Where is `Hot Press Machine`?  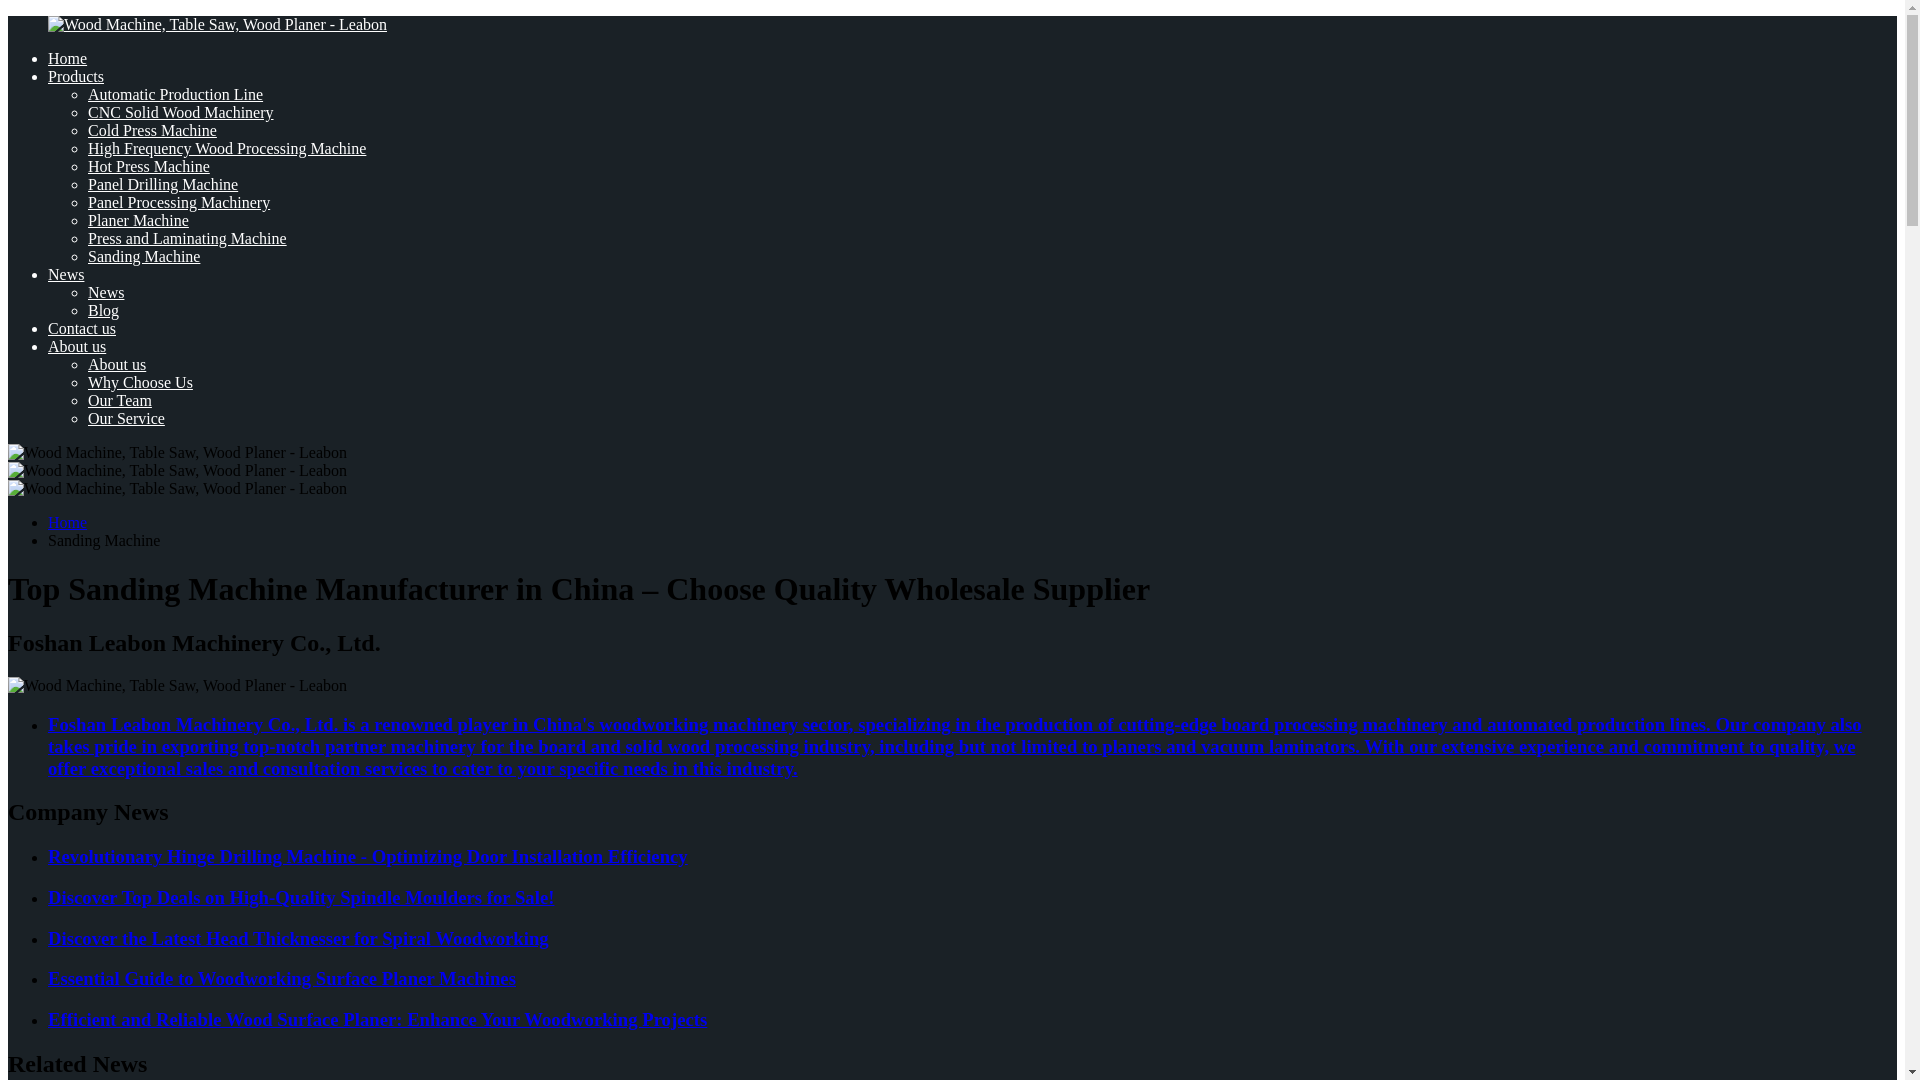
Hot Press Machine is located at coordinates (148, 166).